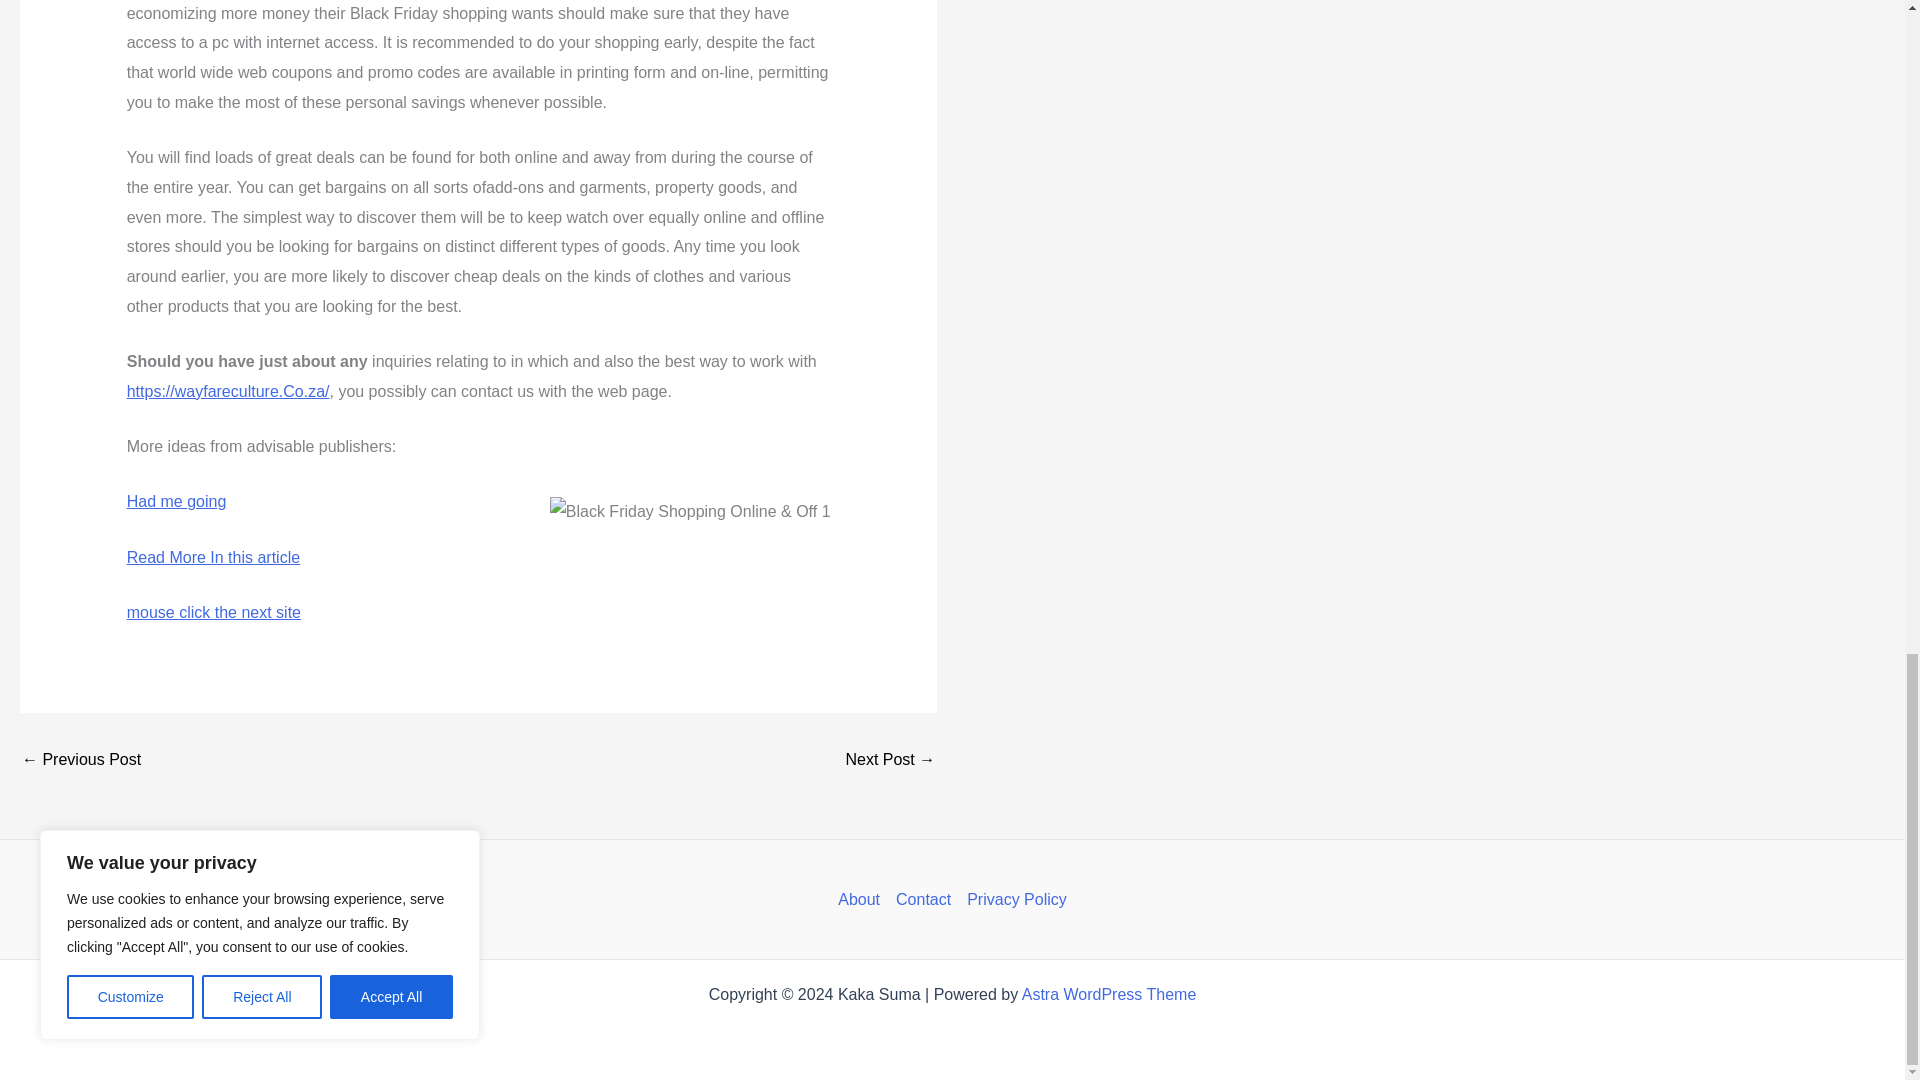 The height and width of the screenshot is (1080, 1920). I want to click on Best Vape Tips For Freshmen, so click(80, 759).